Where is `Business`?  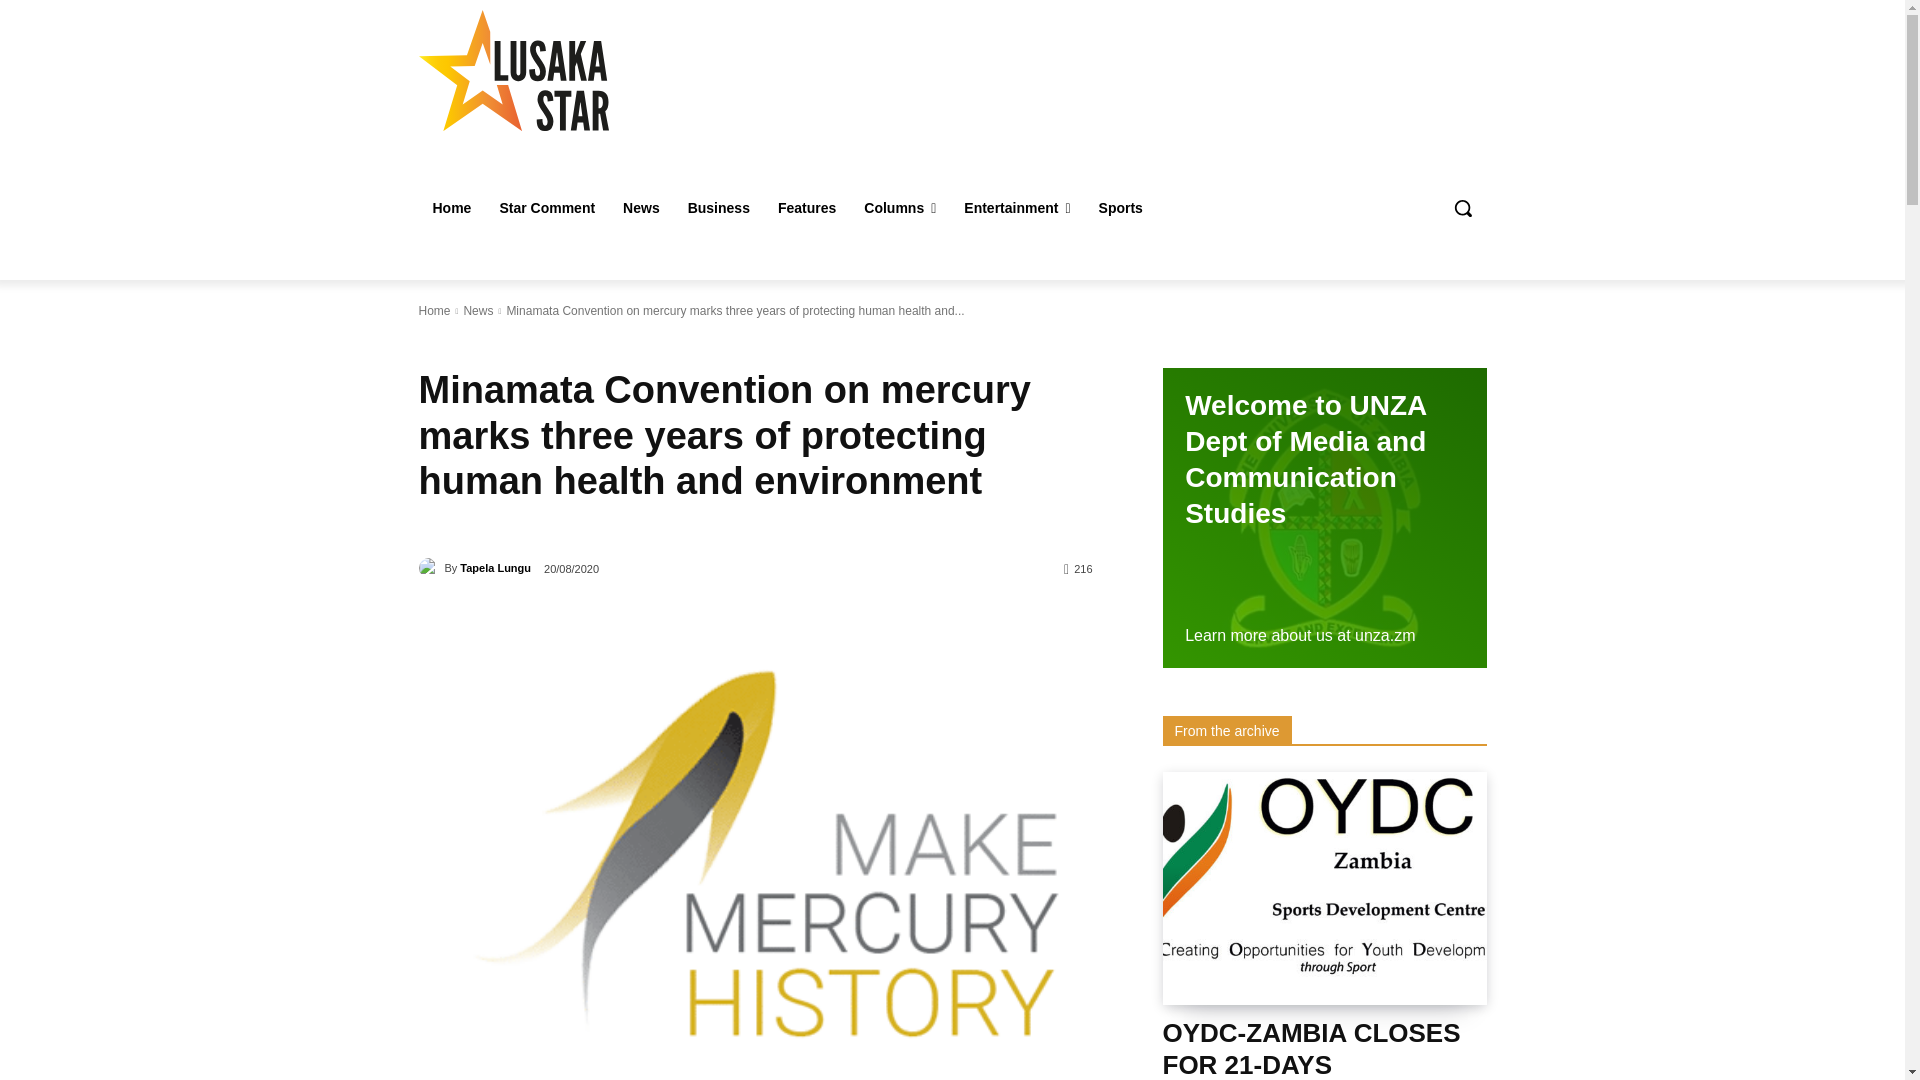
Business is located at coordinates (718, 208).